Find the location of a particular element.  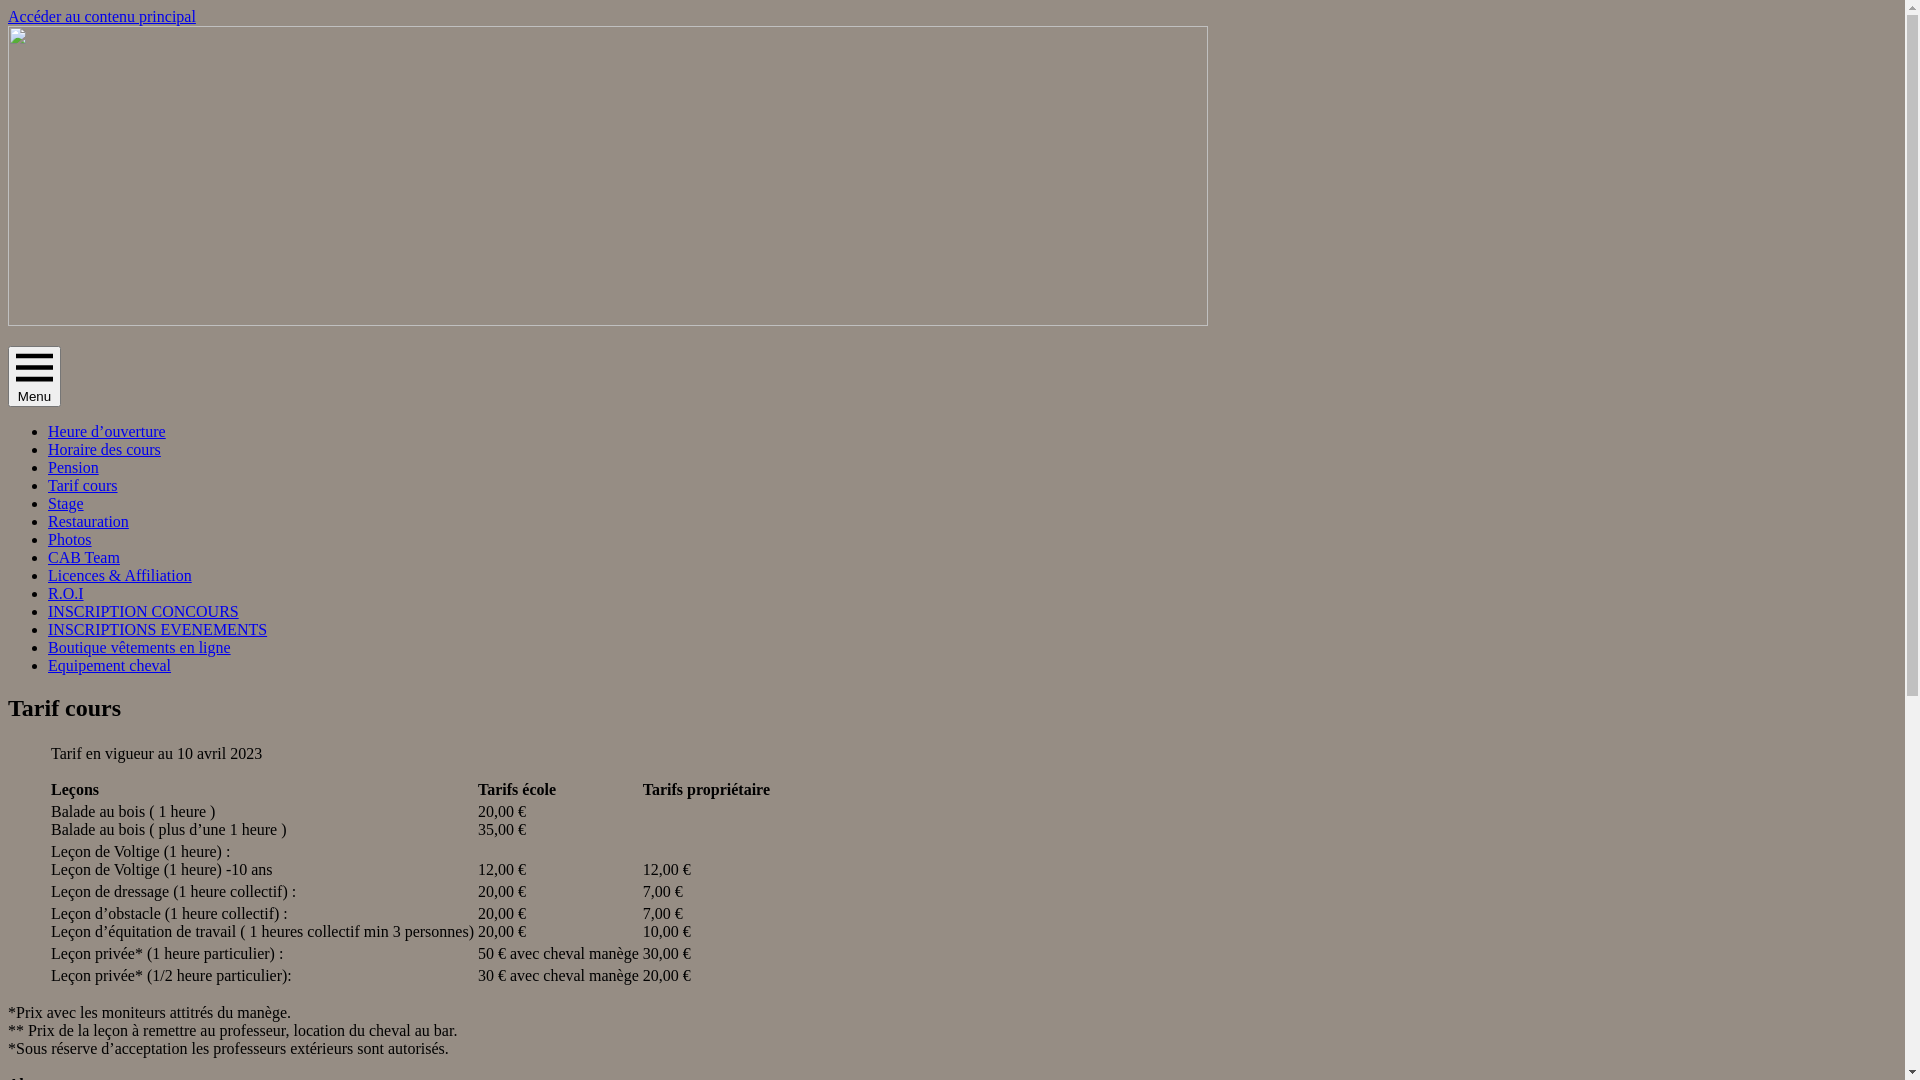

Stage is located at coordinates (66, 504).